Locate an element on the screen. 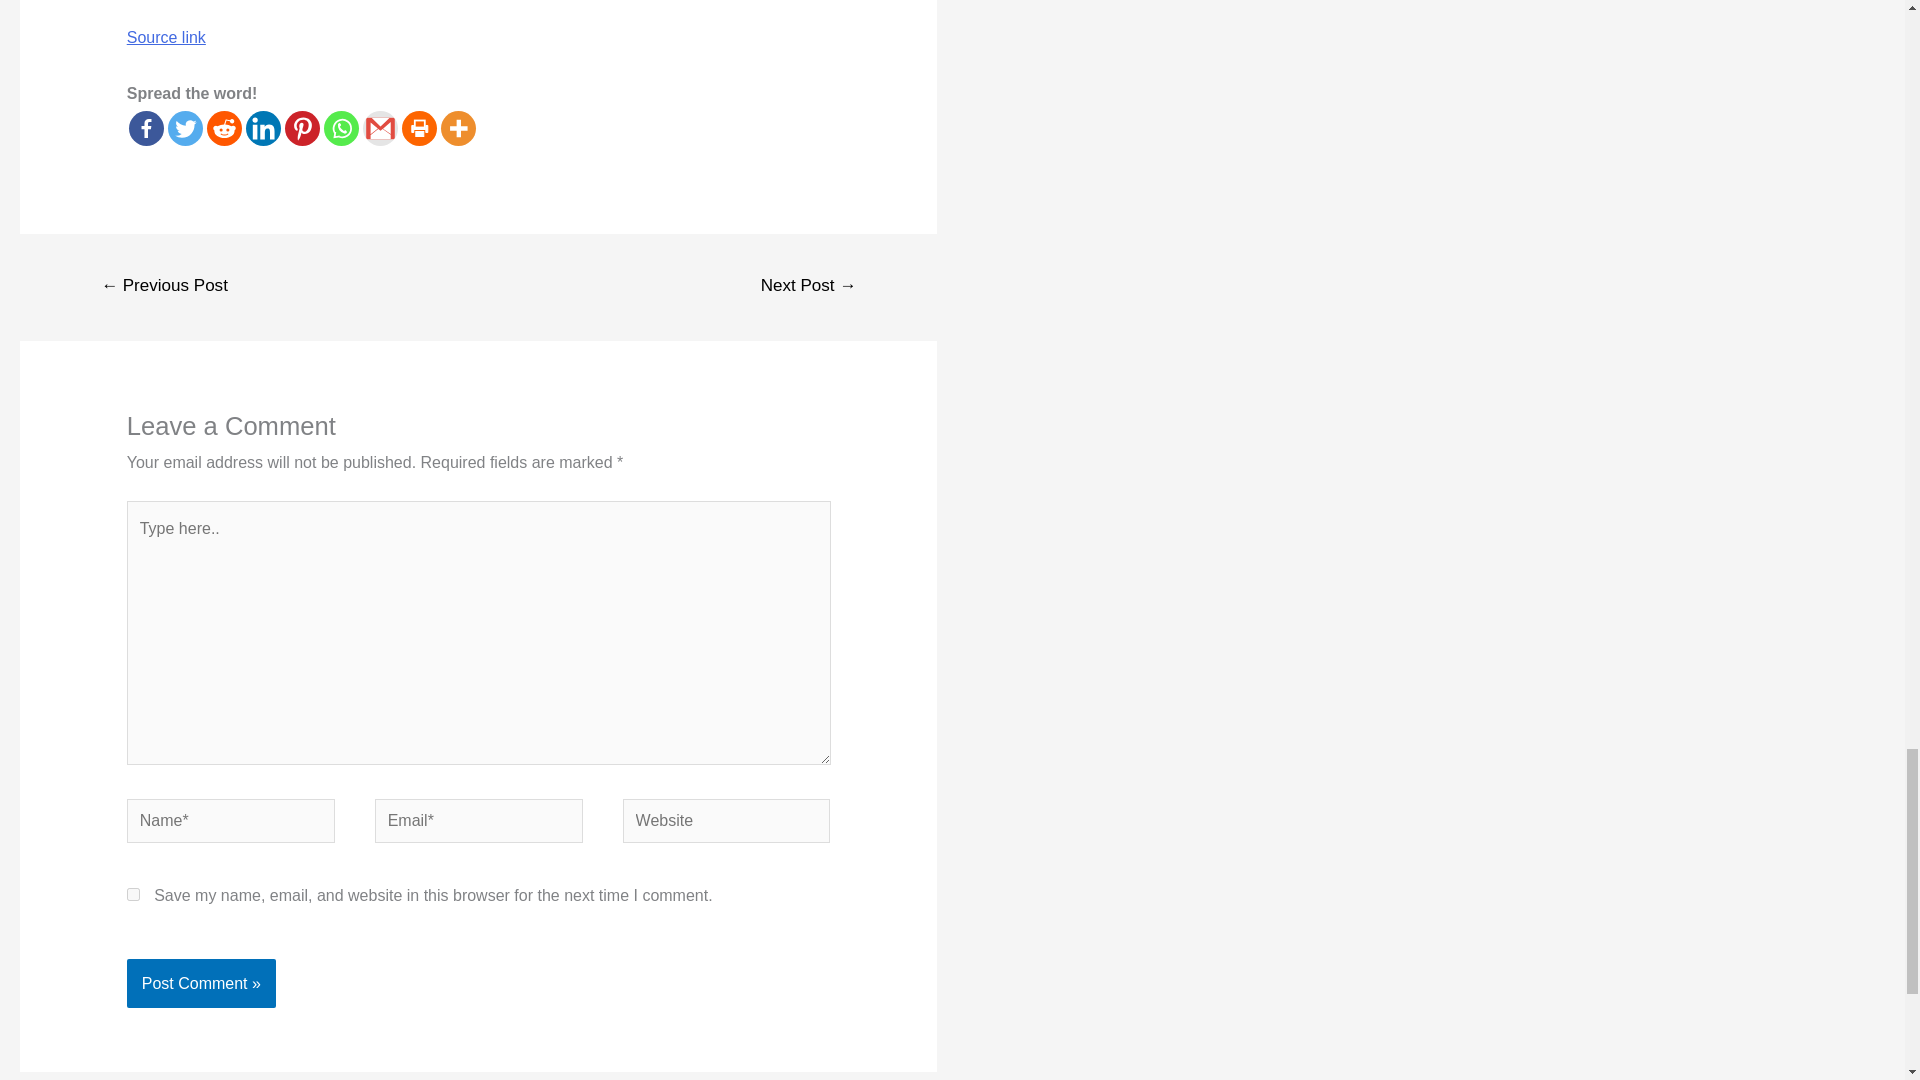 This screenshot has width=1920, height=1080. Source link is located at coordinates (166, 38).